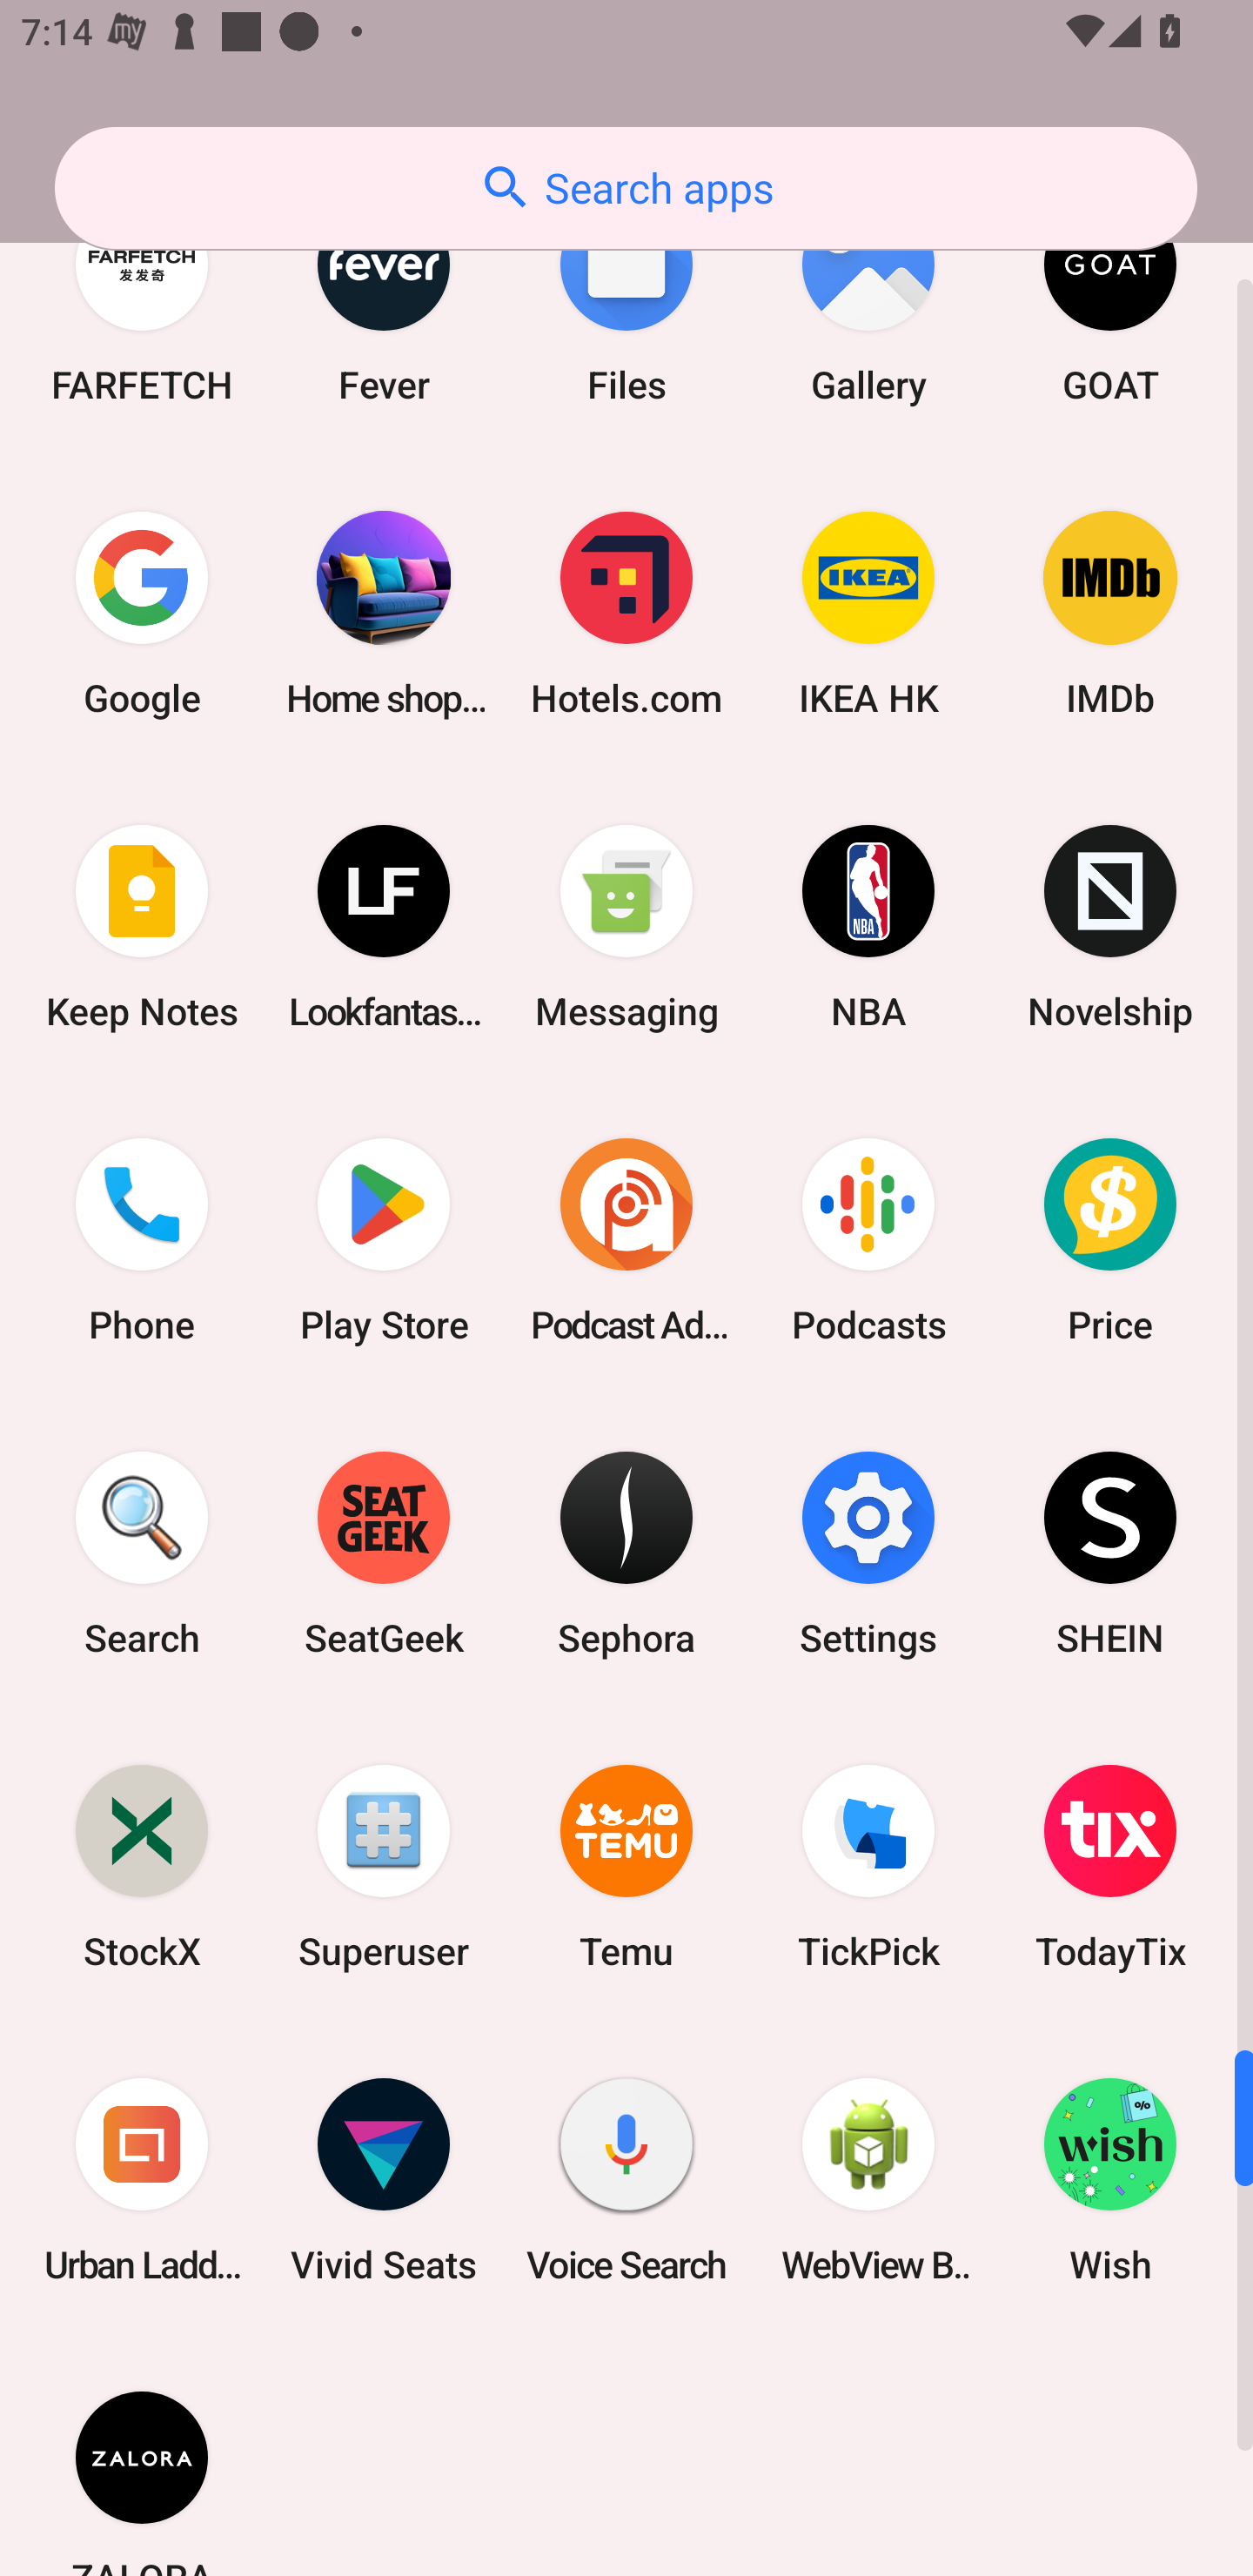 The image size is (1253, 2576). What do you see at coordinates (868, 1240) in the screenshot?
I see `Podcasts` at bounding box center [868, 1240].